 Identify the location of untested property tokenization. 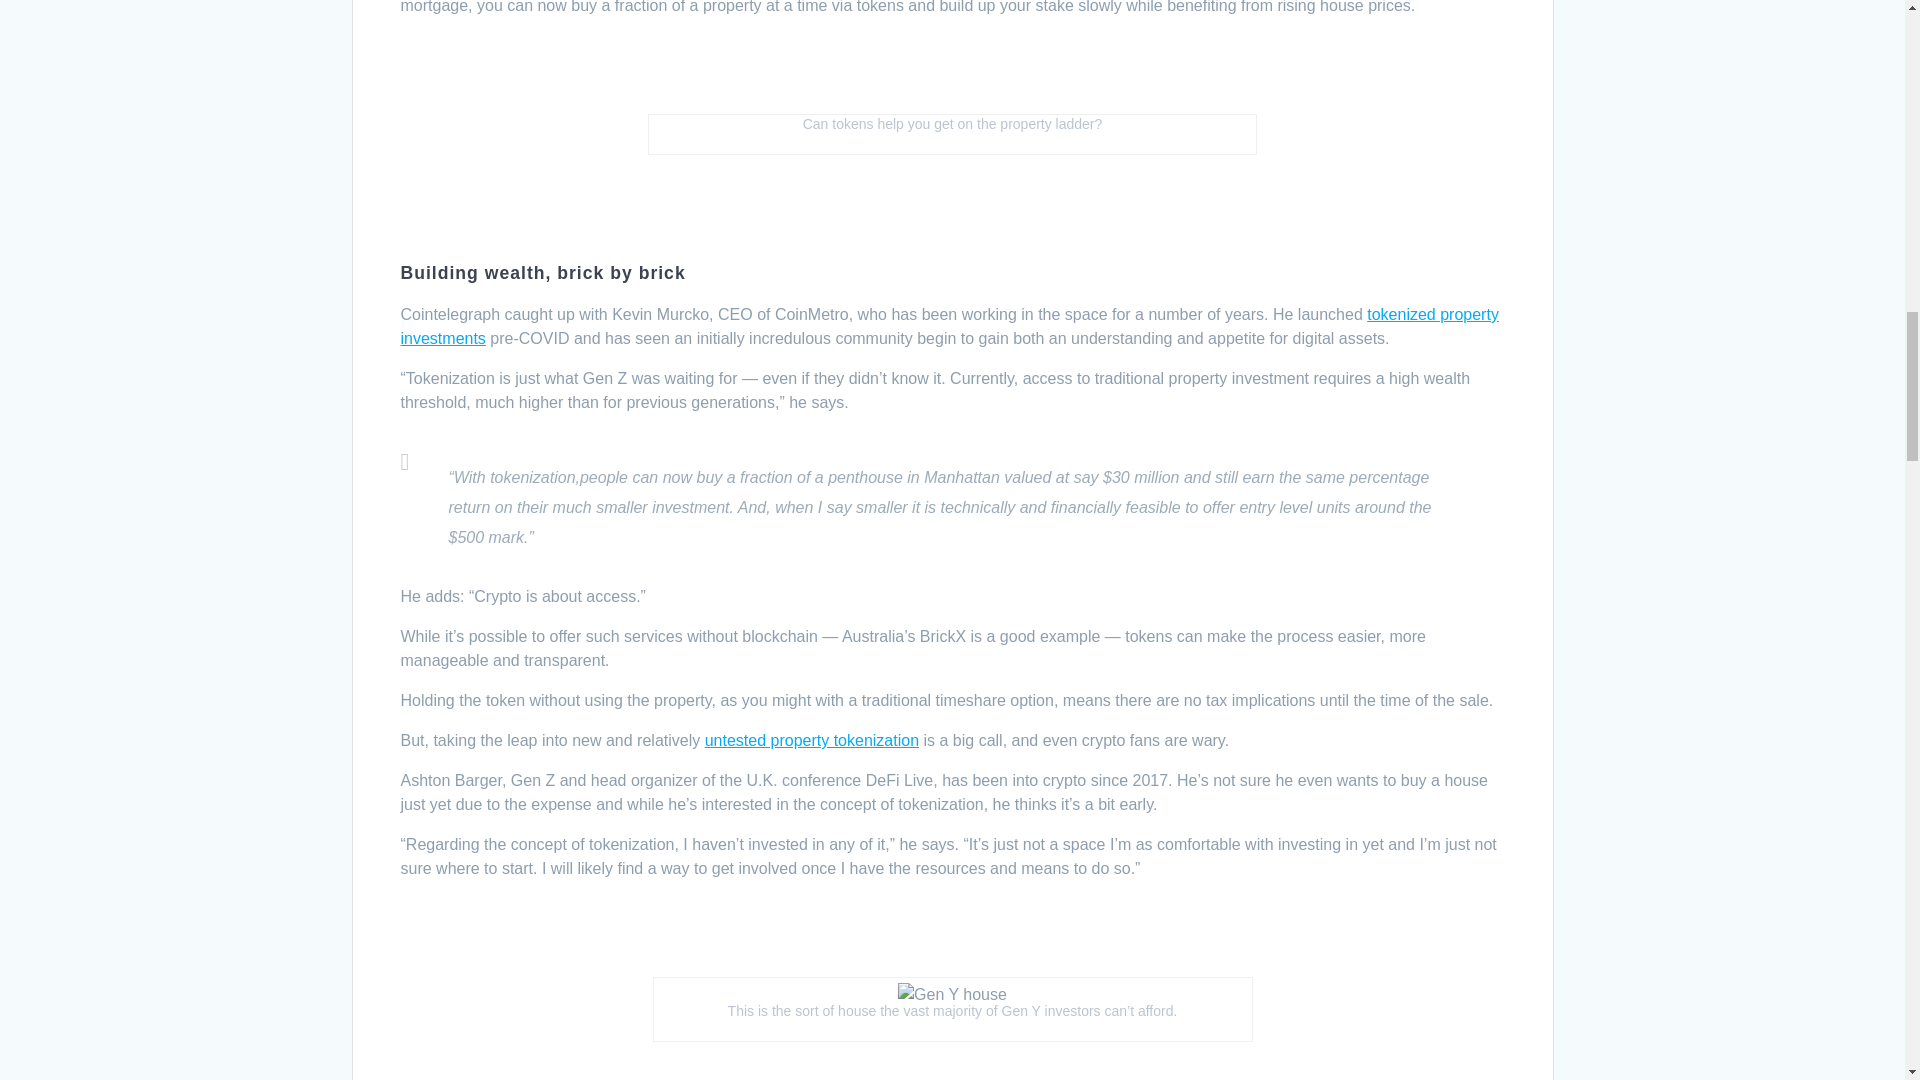
(812, 740).